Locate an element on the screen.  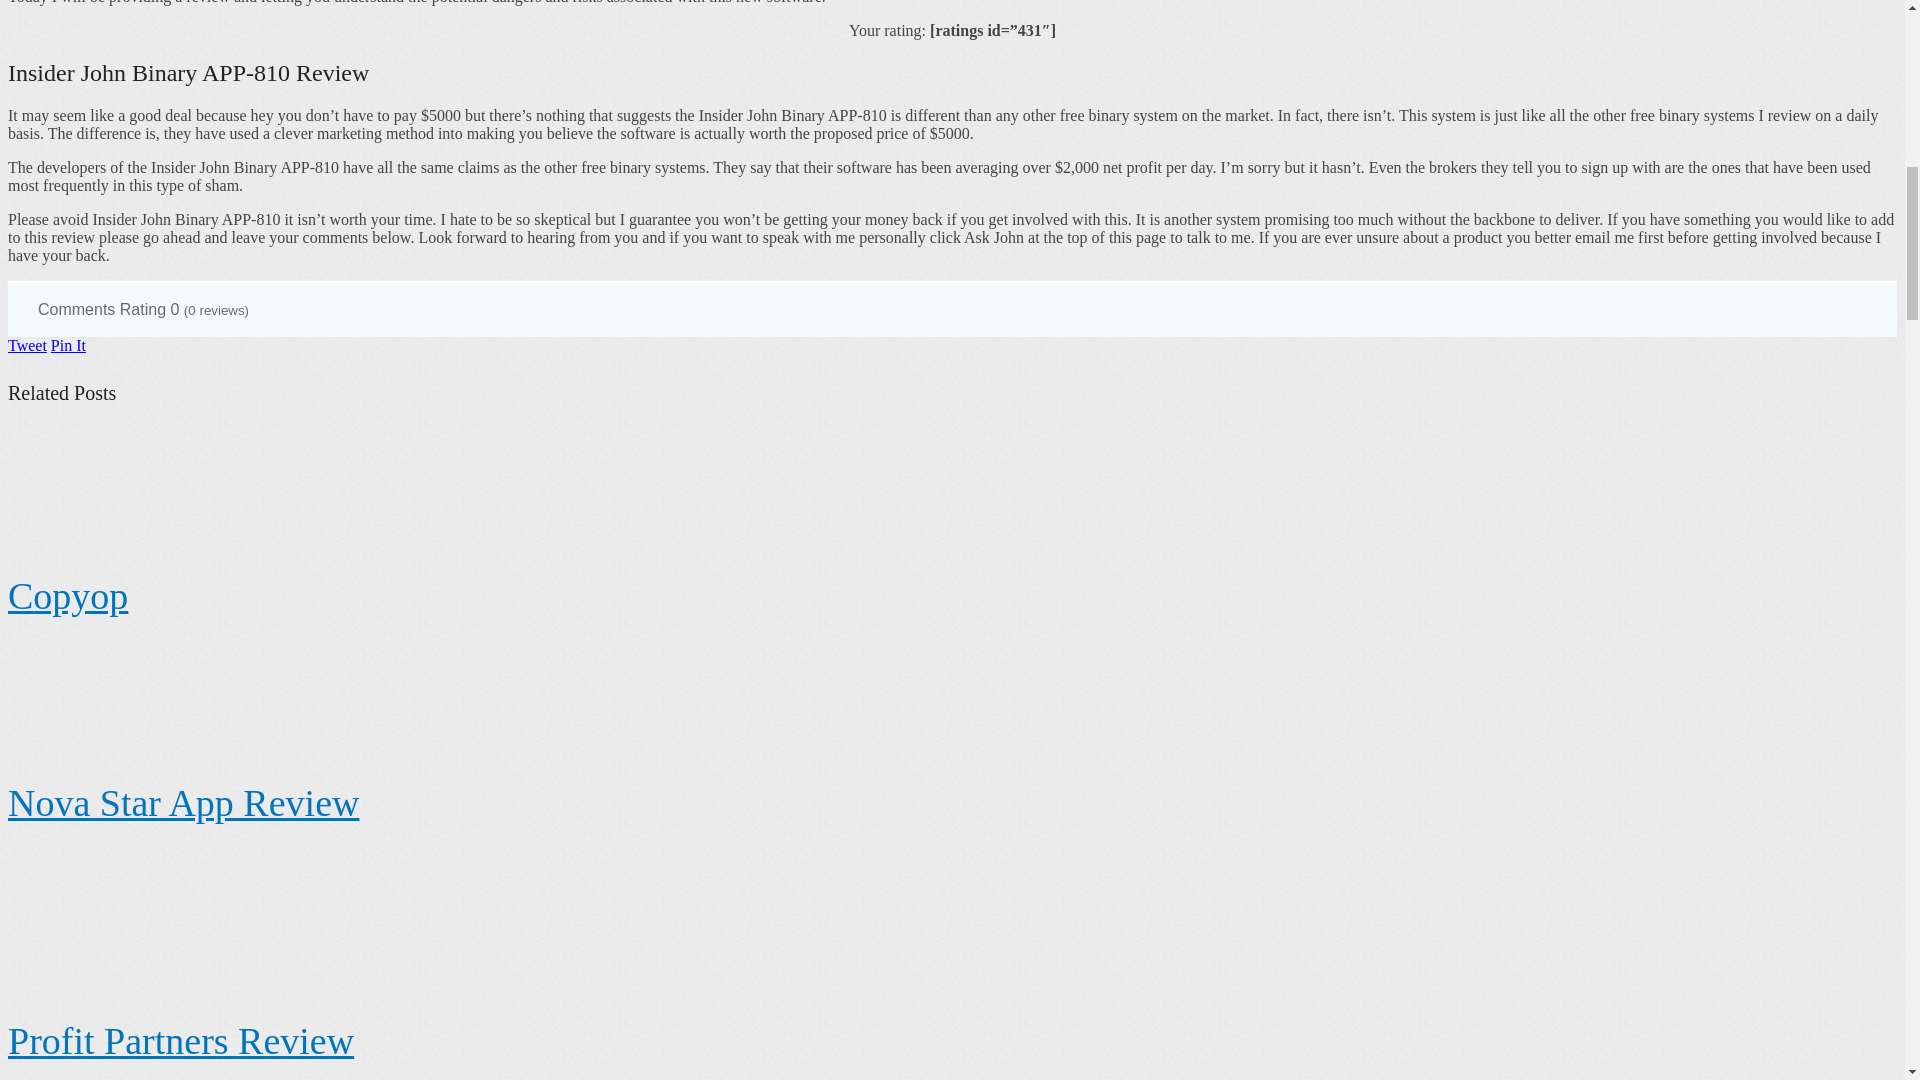
Profit Partners Review is located at coordinates (180, 1040).